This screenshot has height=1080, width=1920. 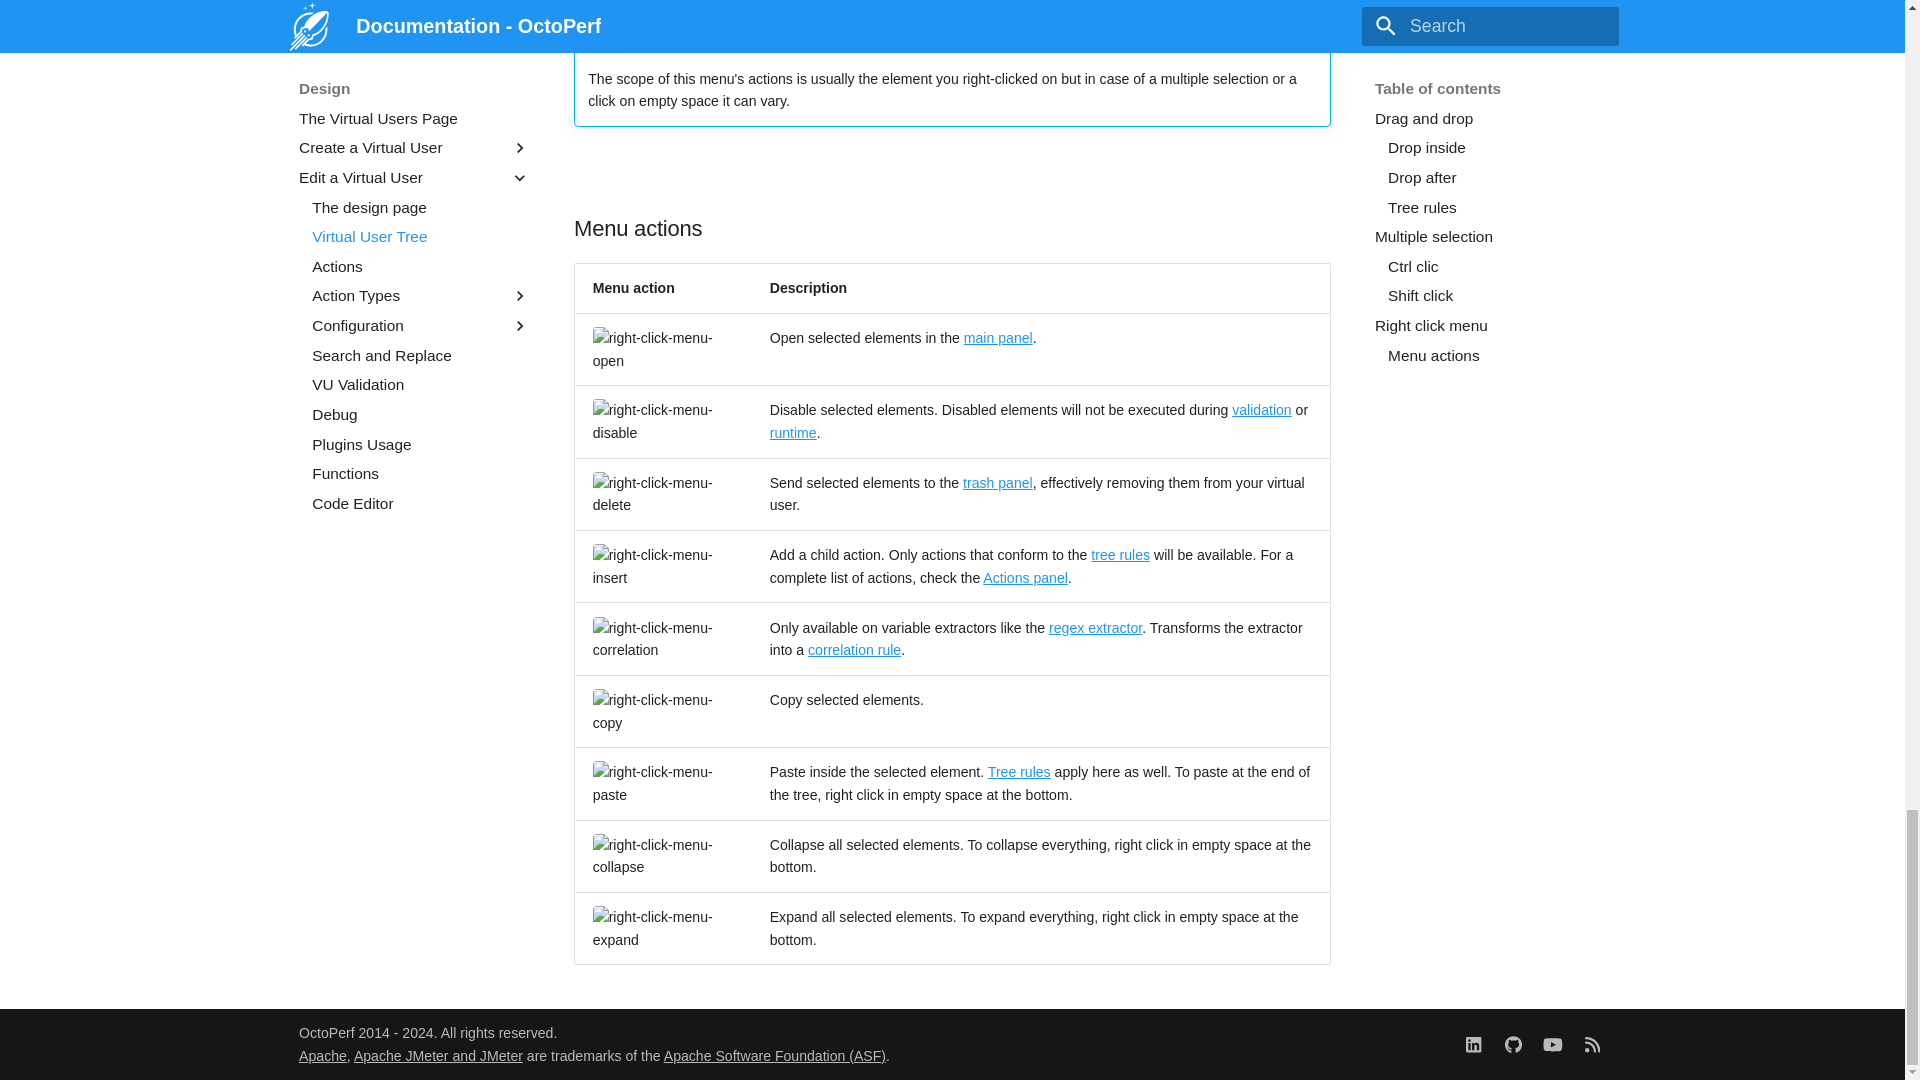 What do you see at coordinates (1592, 1043) in the screenshot?
I see `OctoPerf RSS` at bounding box center [1592, 1043].